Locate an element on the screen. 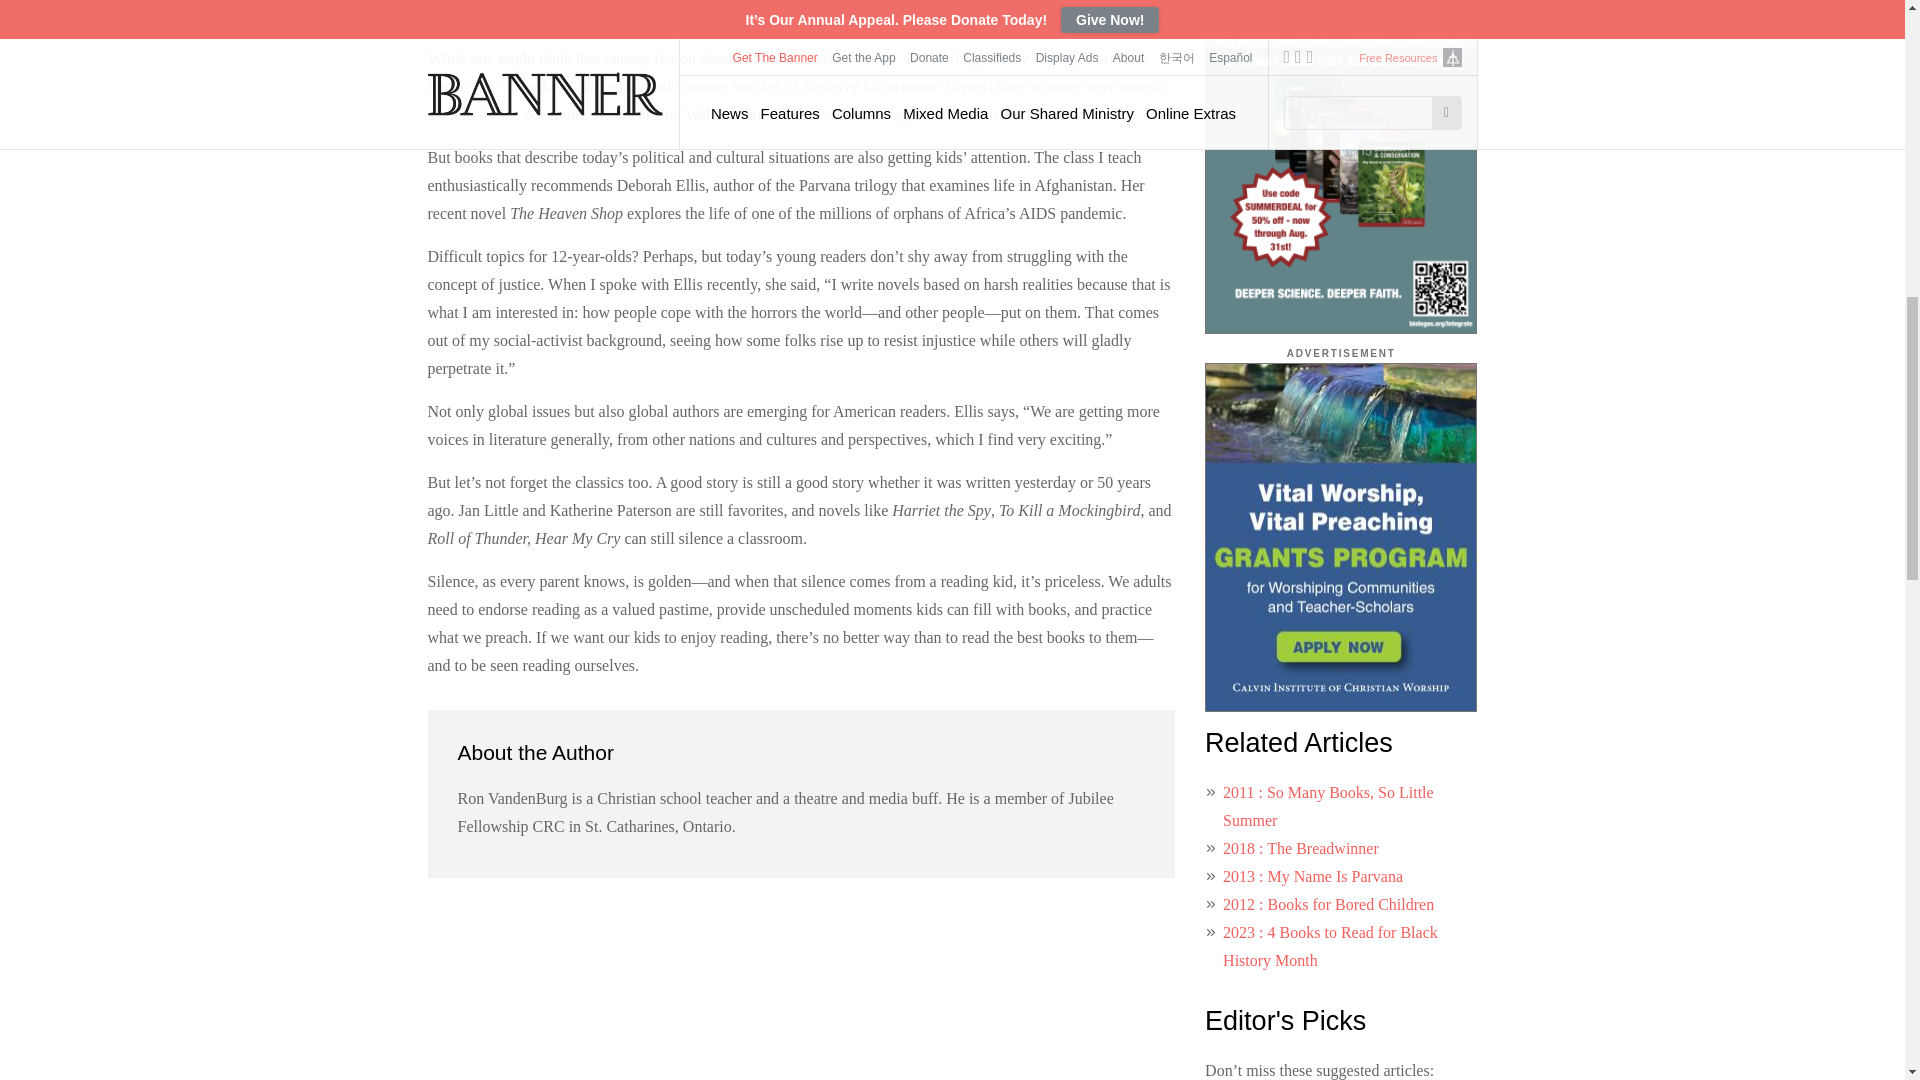  2018 : The Breadwinner is located at coordinates (1300, 848).